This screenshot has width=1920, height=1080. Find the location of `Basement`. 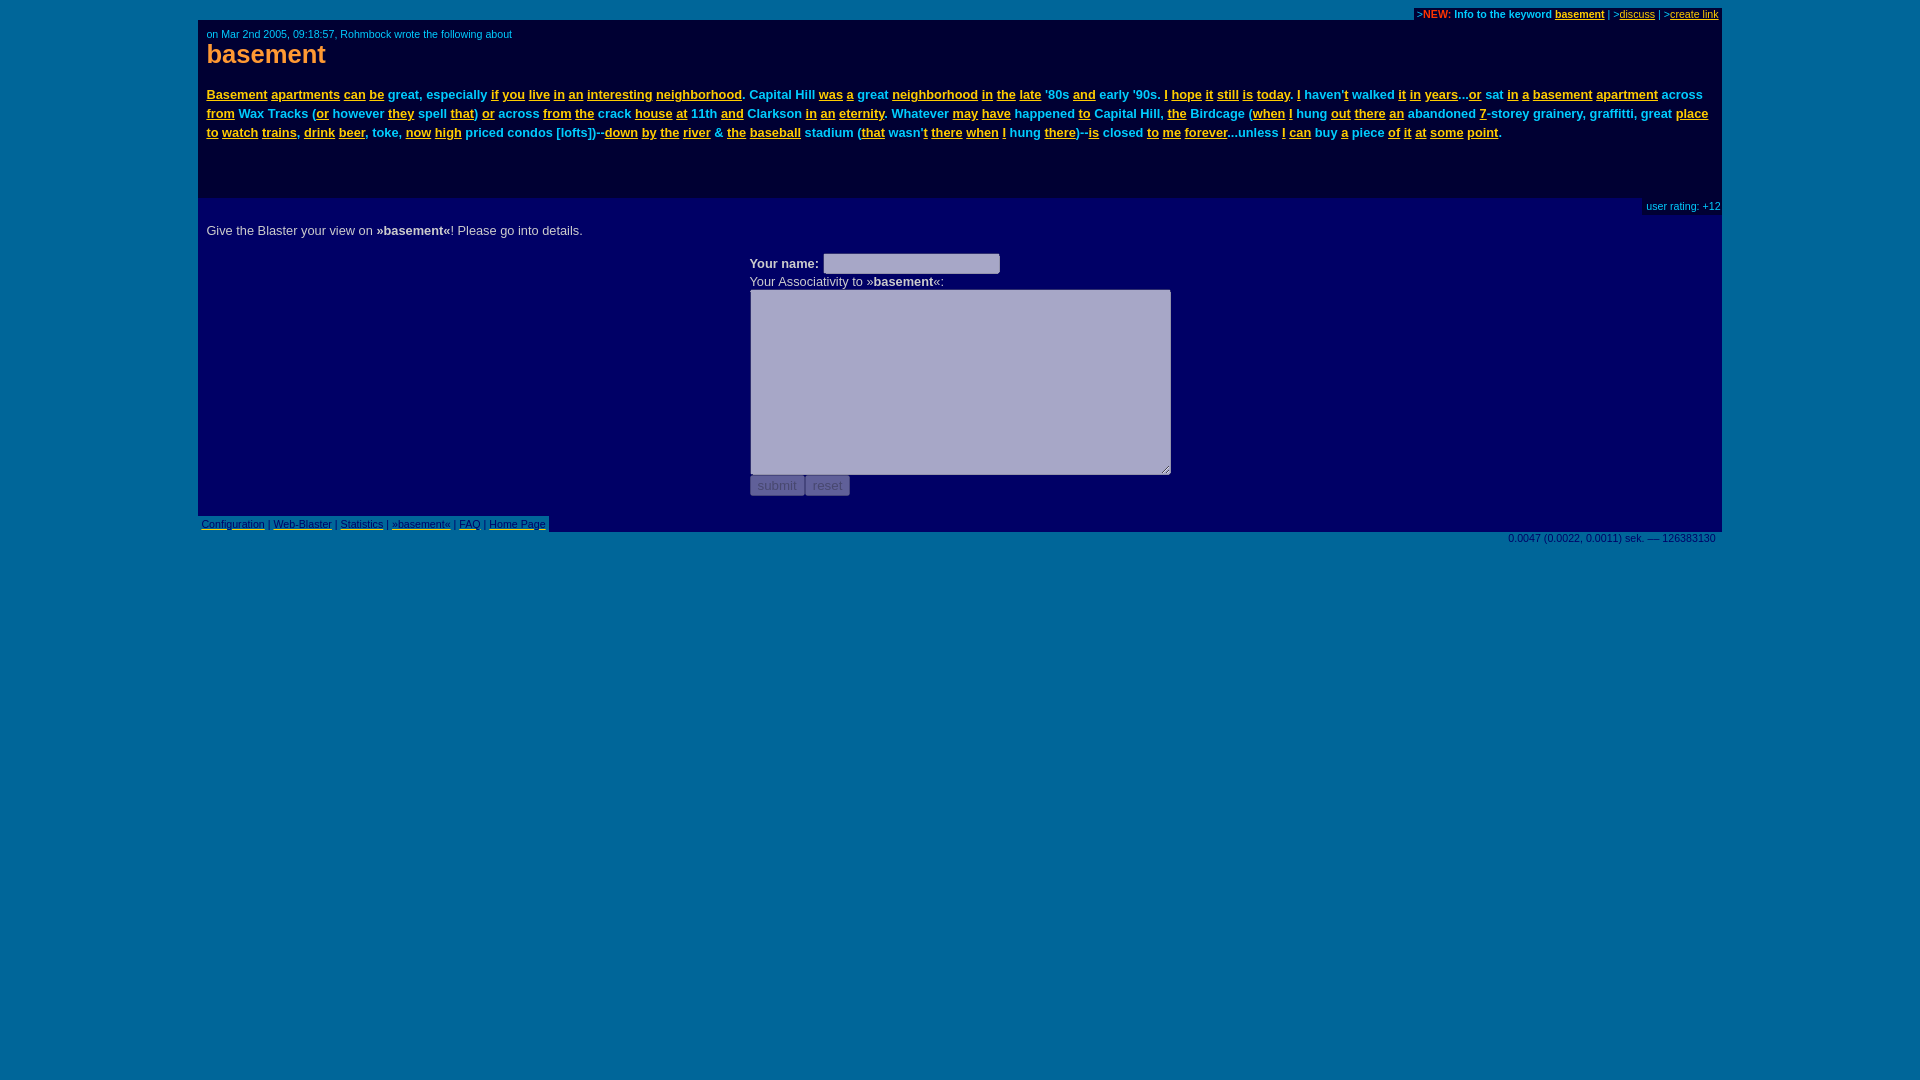

Basement is located at coordinates (236, 94).